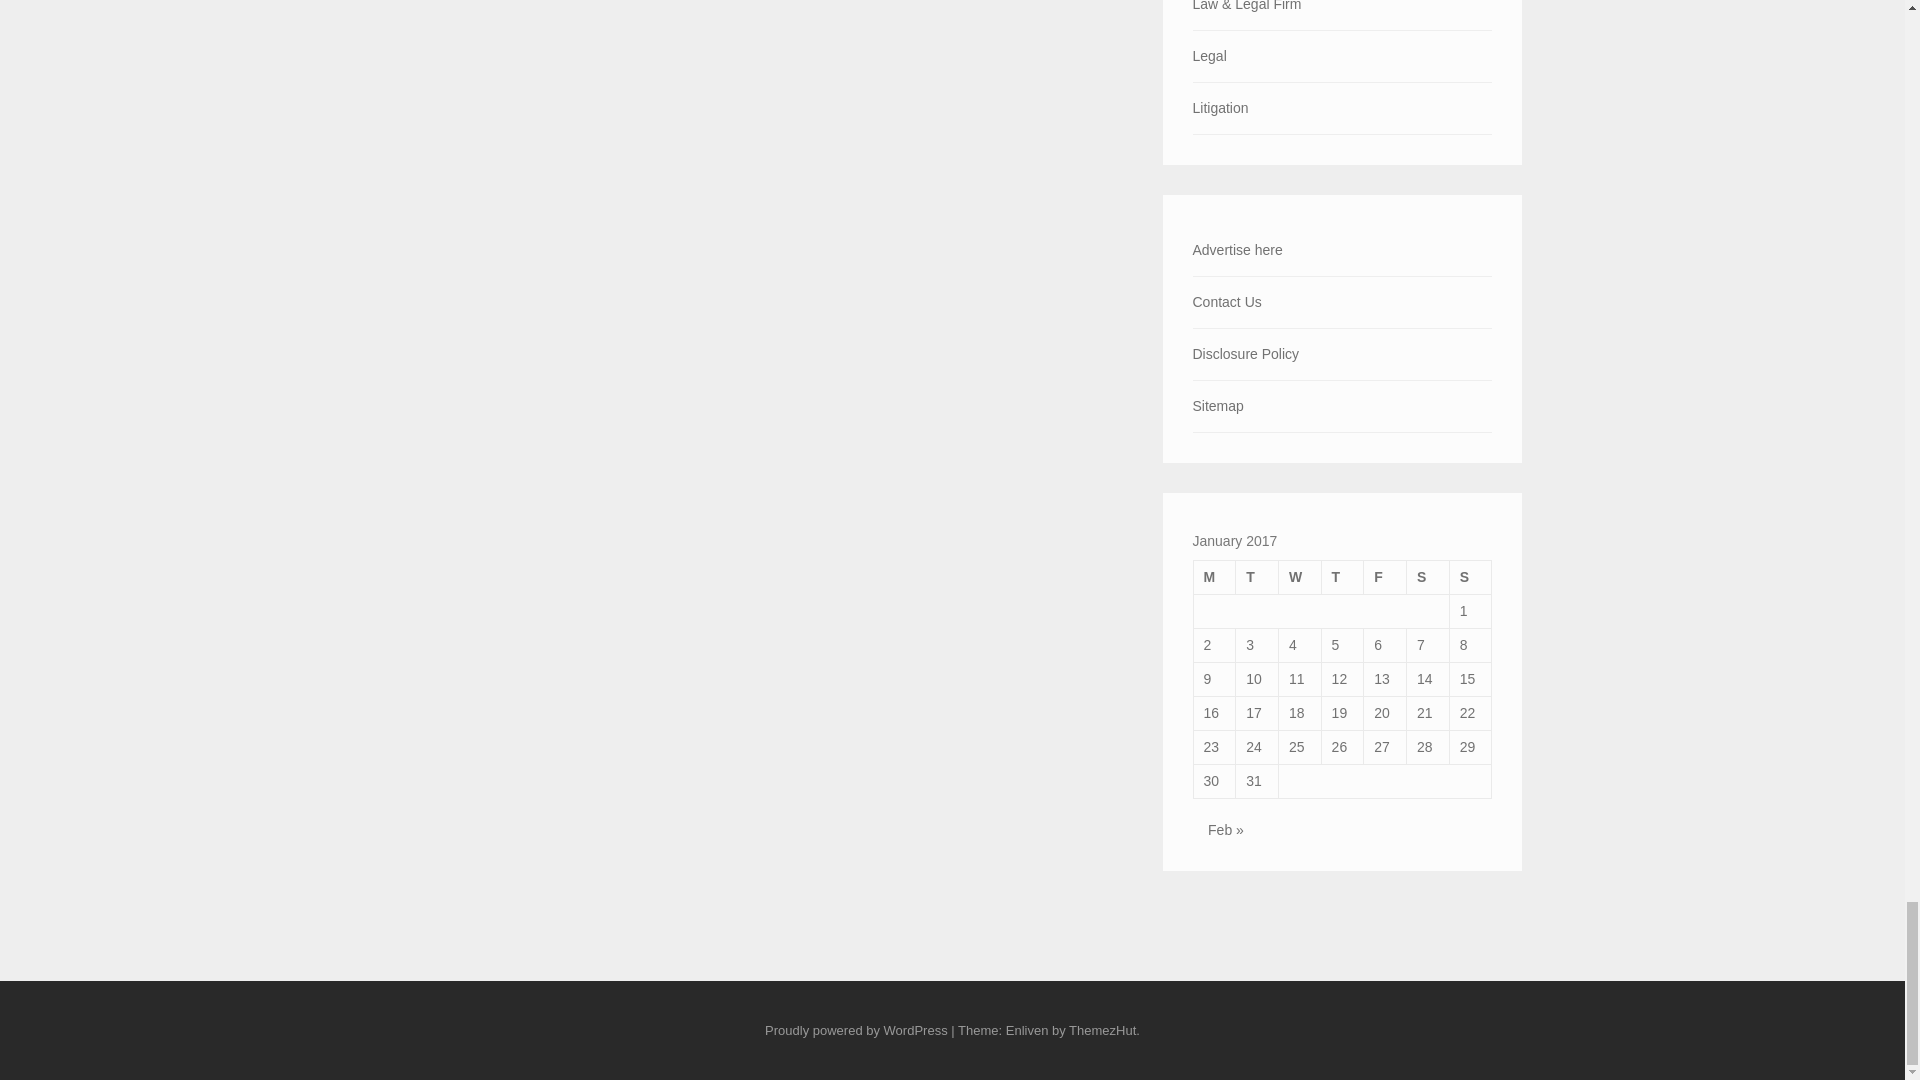 This screenshot has height=1080, width=1920. What do you see at coordinates (1342, 577) in the screenshot?
I see `Thursday` at bounding box center [1342, 577].